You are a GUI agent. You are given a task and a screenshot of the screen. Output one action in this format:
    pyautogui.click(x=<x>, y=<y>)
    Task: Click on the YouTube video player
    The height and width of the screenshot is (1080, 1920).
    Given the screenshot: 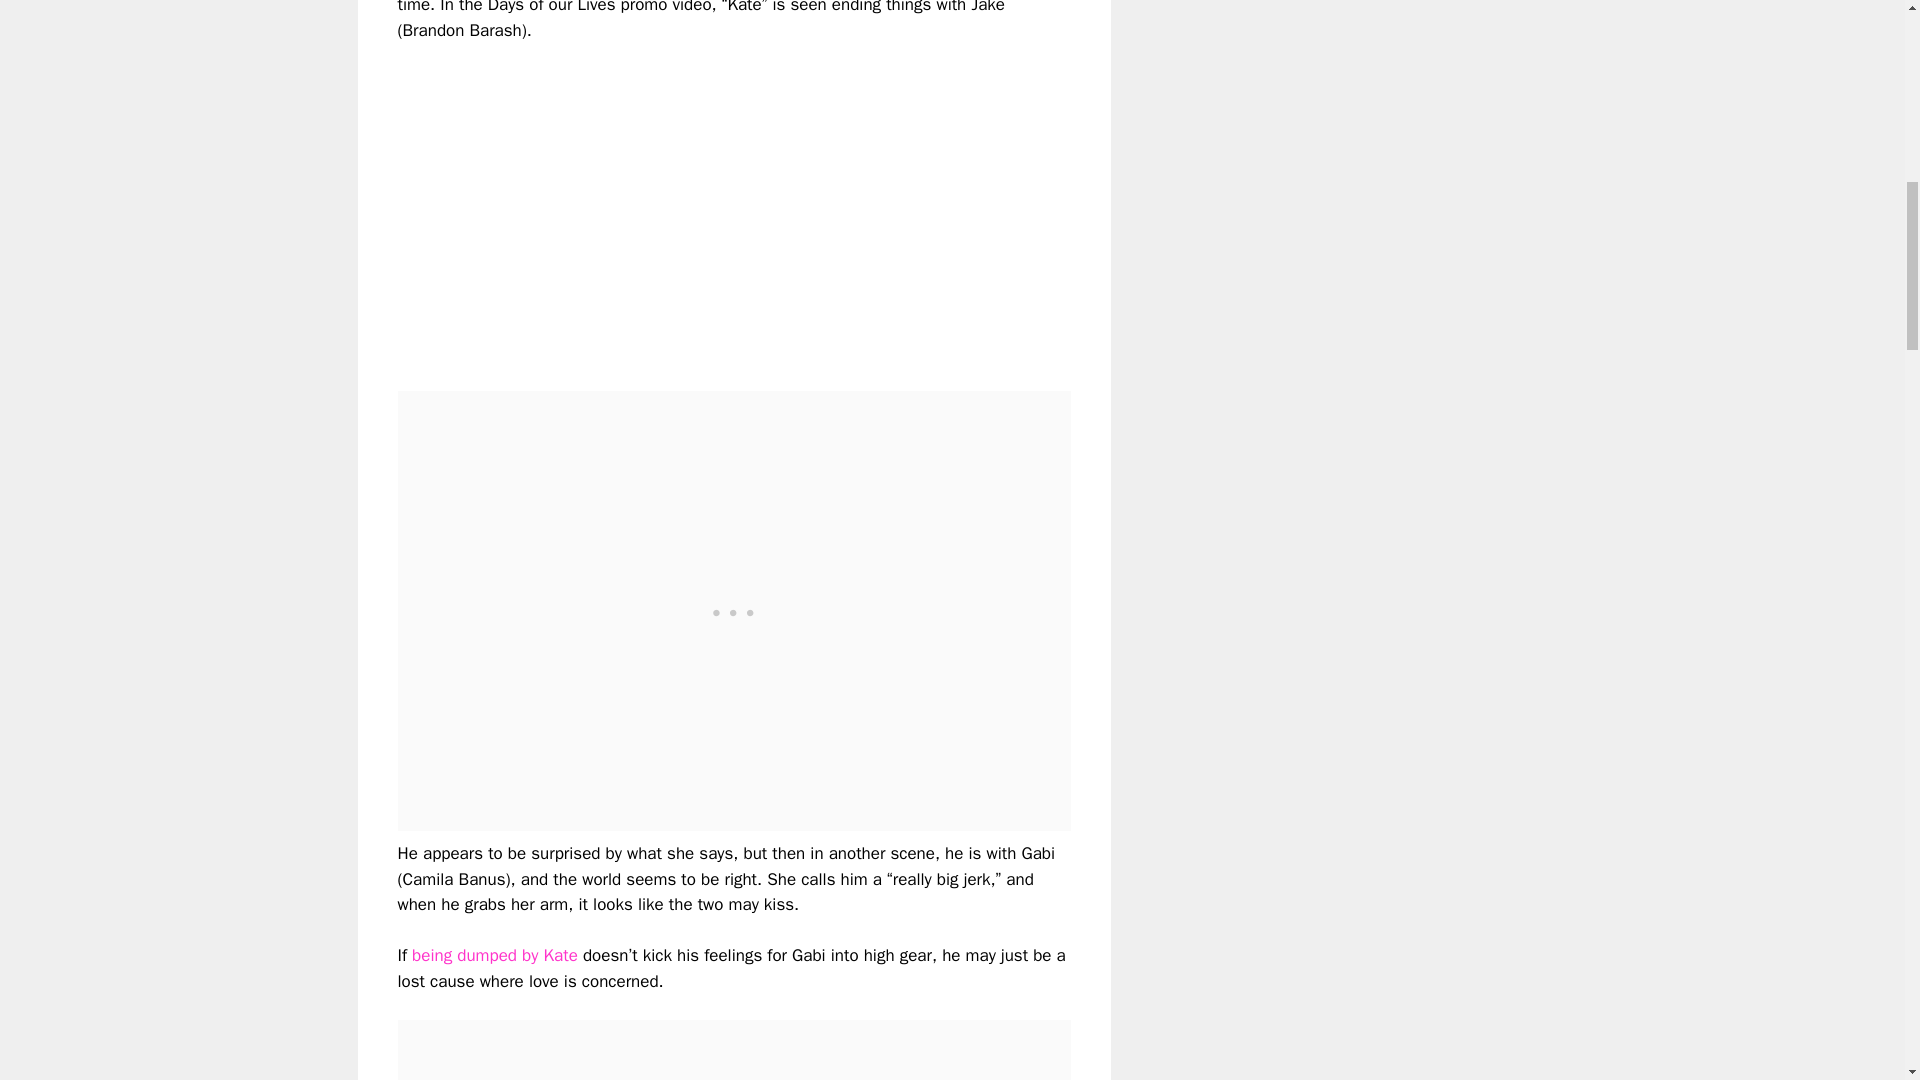 What is the action you would take?
    pyautogui.click(x=678, y=200)
    